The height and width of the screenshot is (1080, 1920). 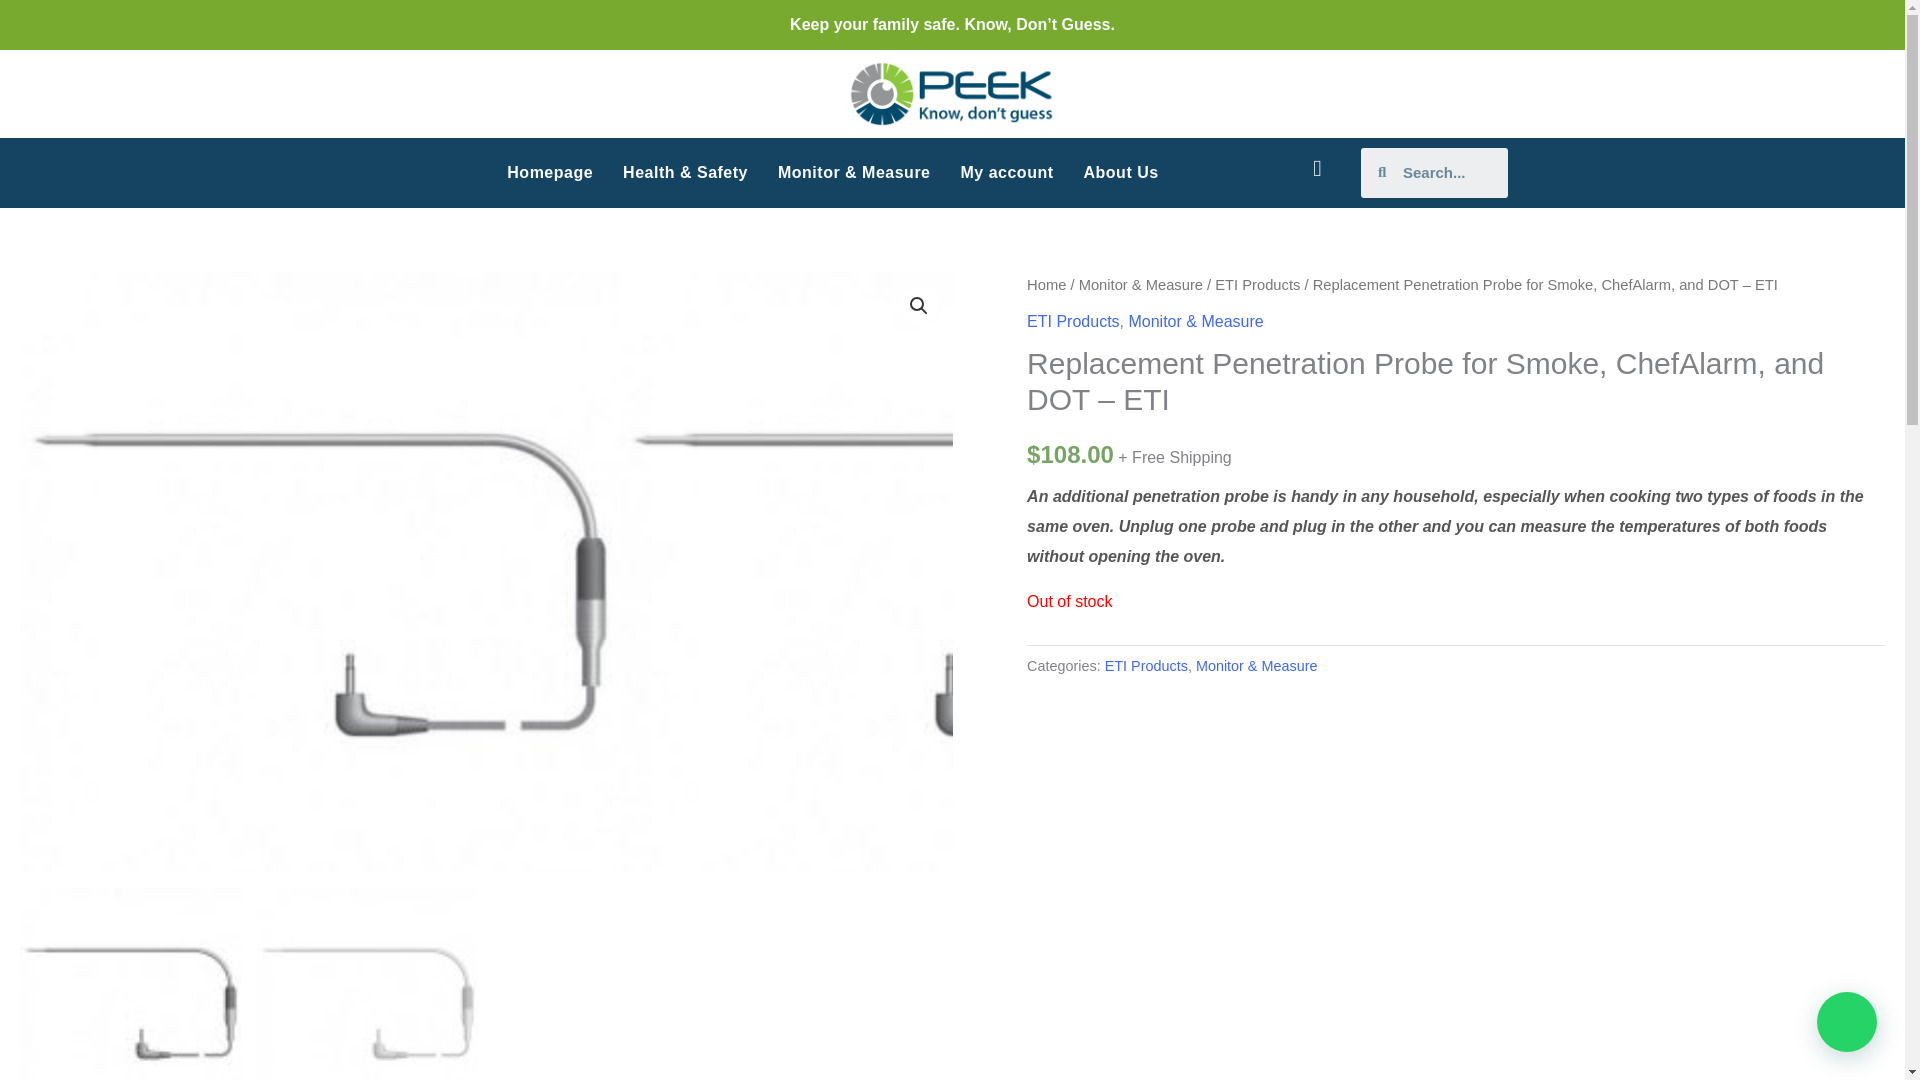 What do you see at coordinates (1446, 172) in the screenshot?
I see `Search` at bounding box center [1446, 172].